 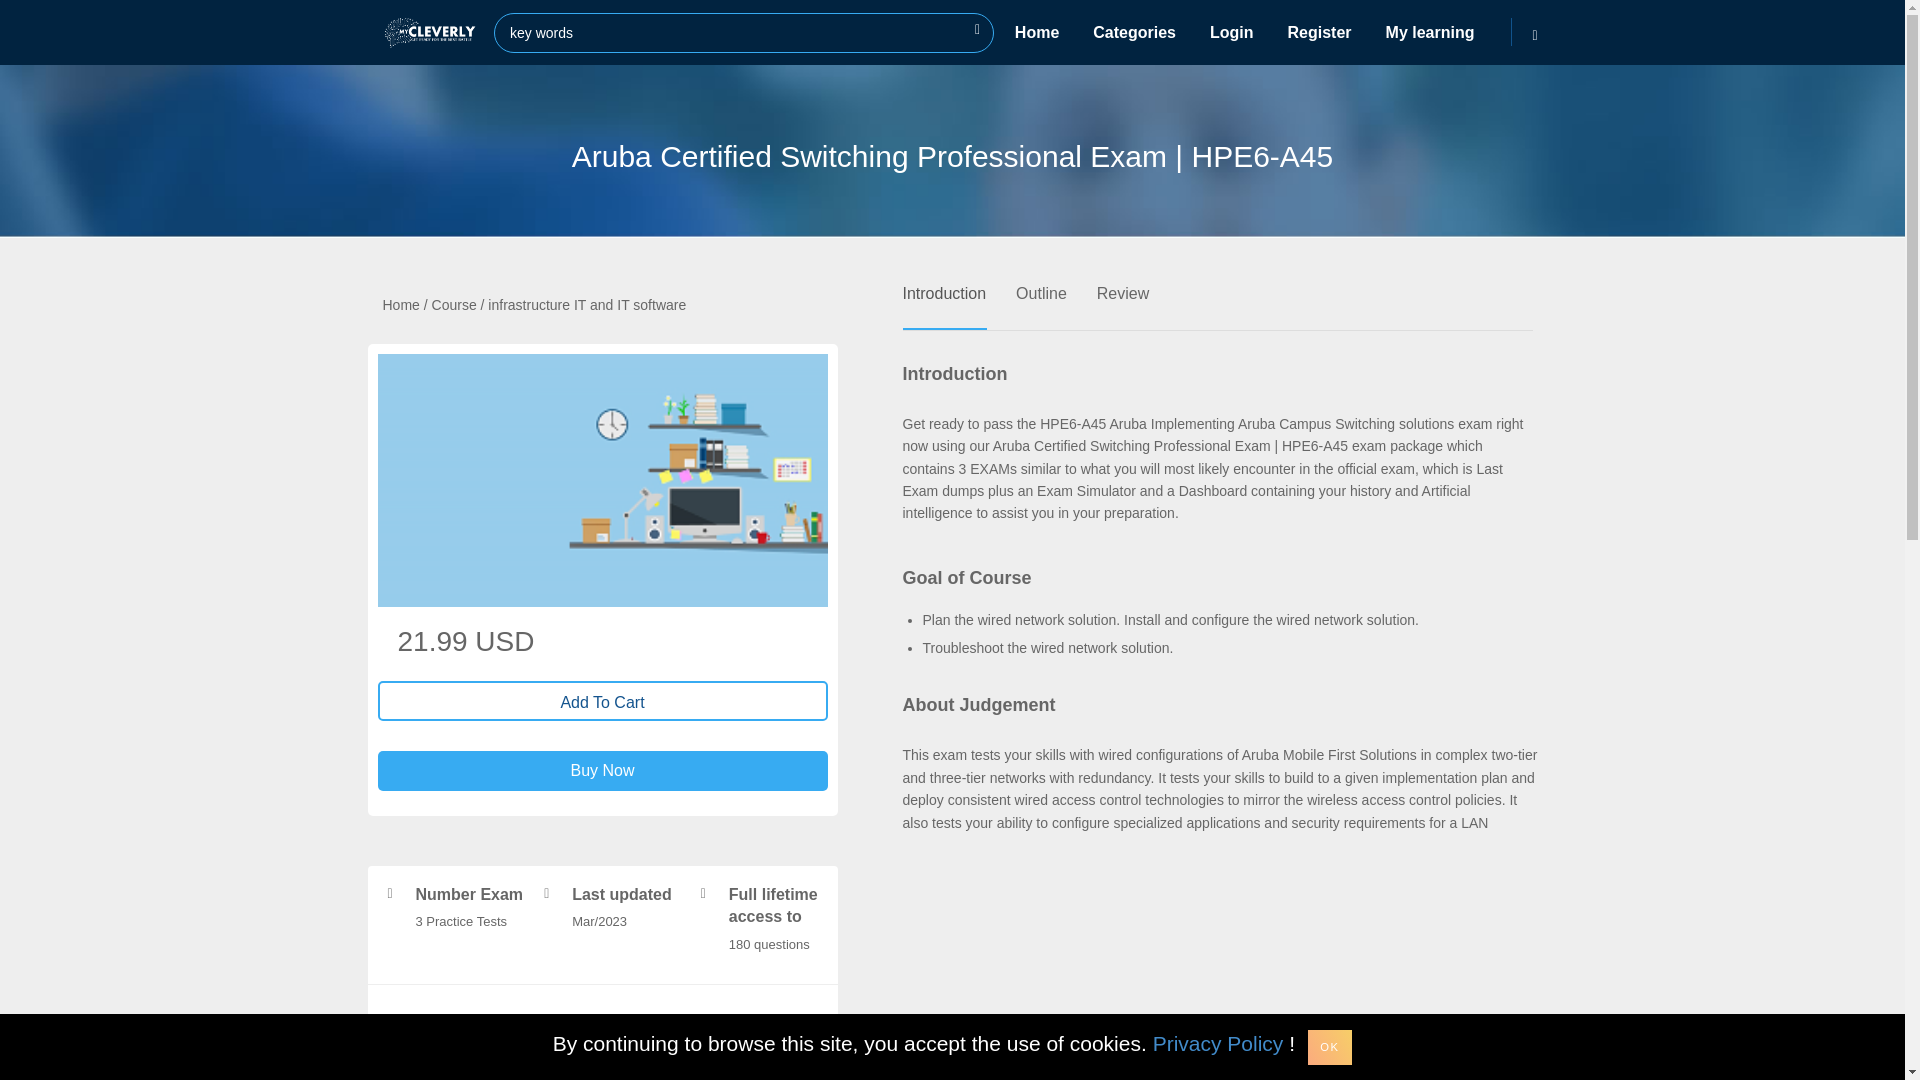 What do you see at coordinates (1430, 32) in the screenshot?
I see `My learning` at bounding box center [1430, 32].